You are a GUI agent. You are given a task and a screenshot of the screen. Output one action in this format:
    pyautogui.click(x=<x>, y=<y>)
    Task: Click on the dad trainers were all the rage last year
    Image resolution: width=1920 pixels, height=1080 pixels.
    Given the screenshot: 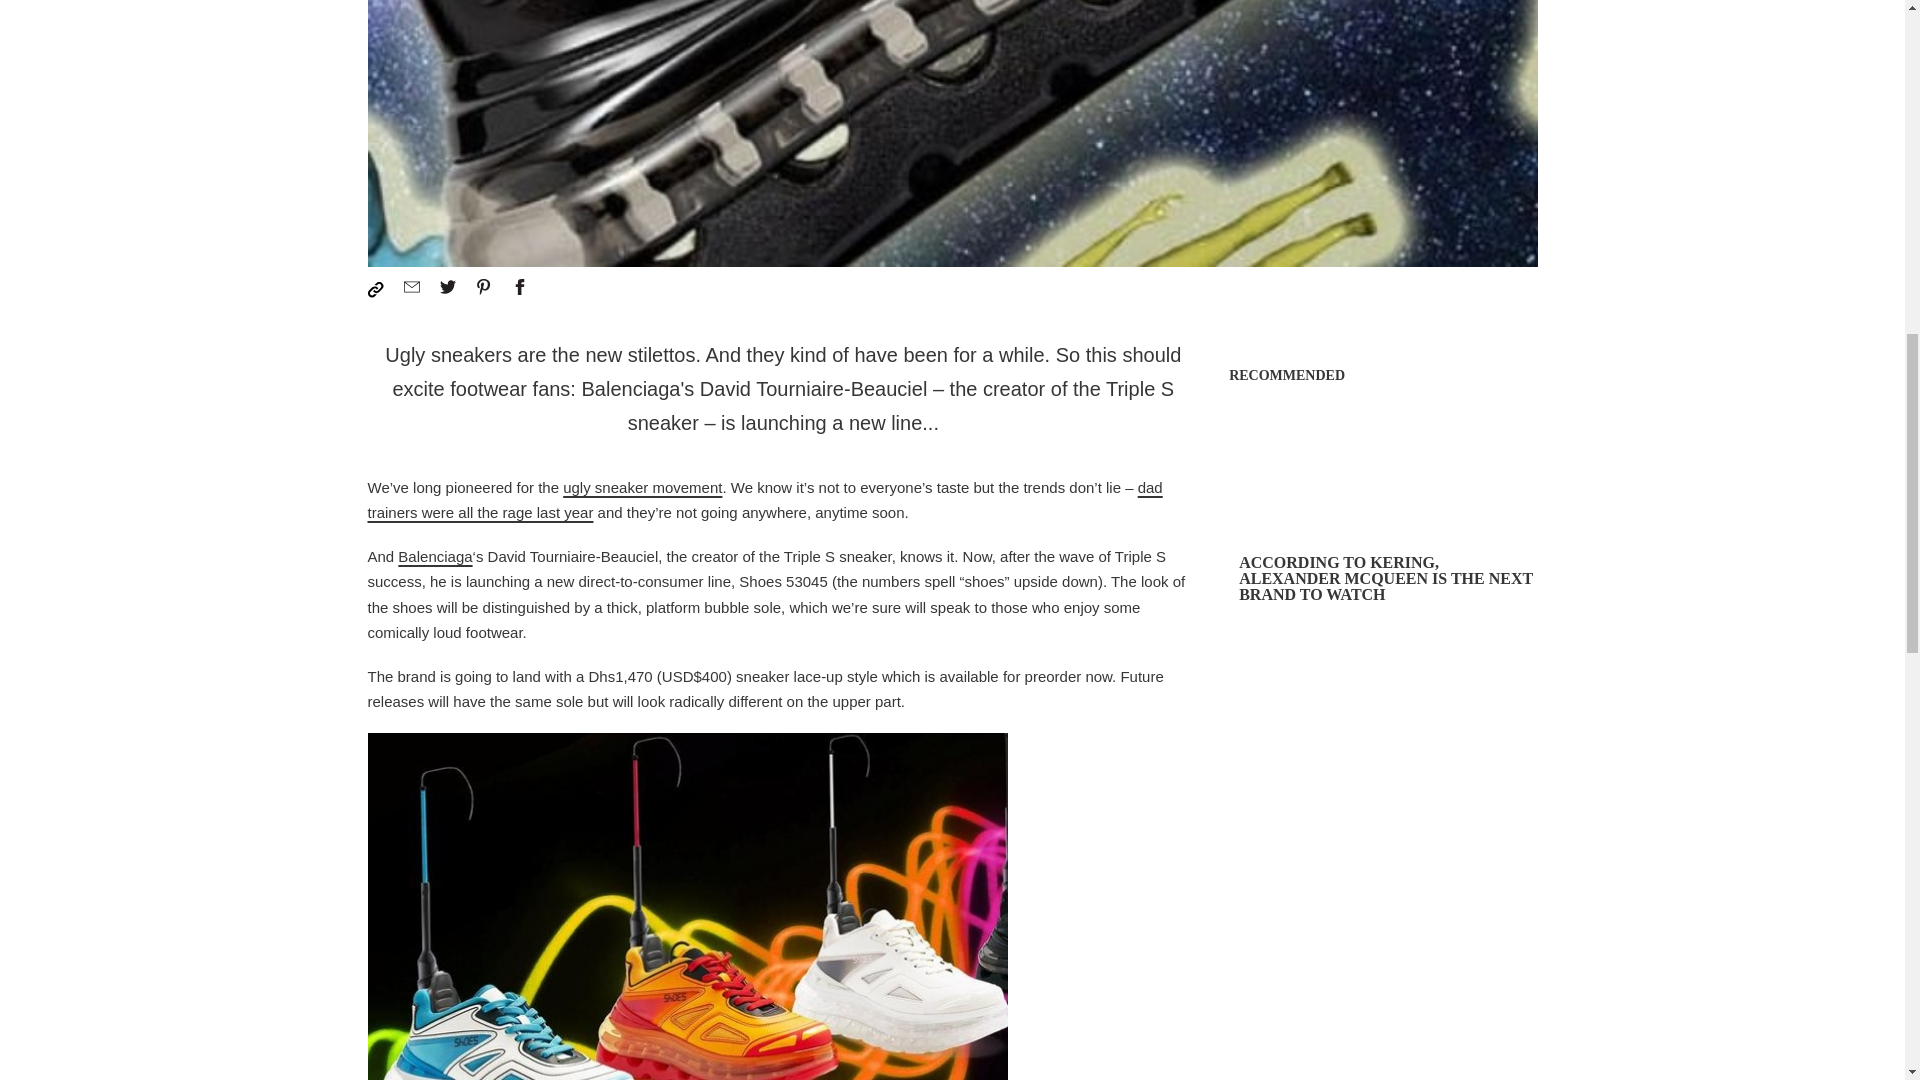 What is the action you would take?
    pyautogui.click(x=766, y=500)
    